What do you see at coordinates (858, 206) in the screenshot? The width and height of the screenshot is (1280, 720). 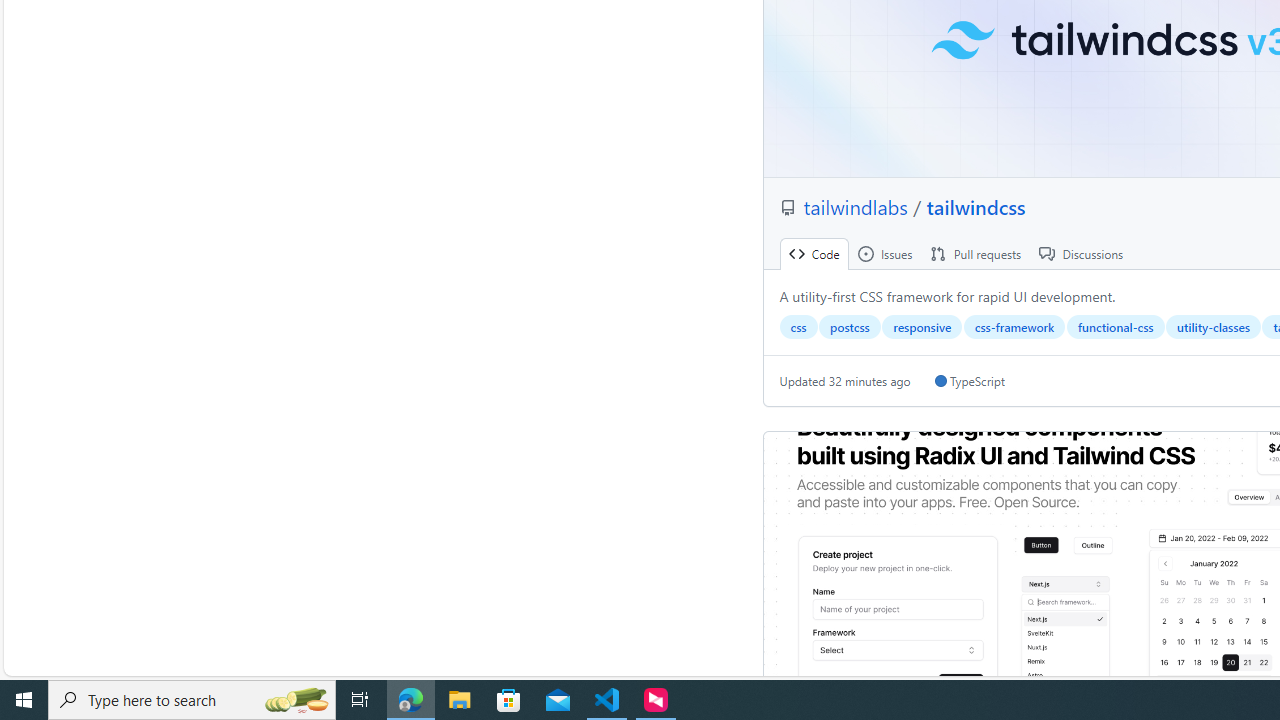 I see `tailwindlabs ` at bounding box center [858, 206].